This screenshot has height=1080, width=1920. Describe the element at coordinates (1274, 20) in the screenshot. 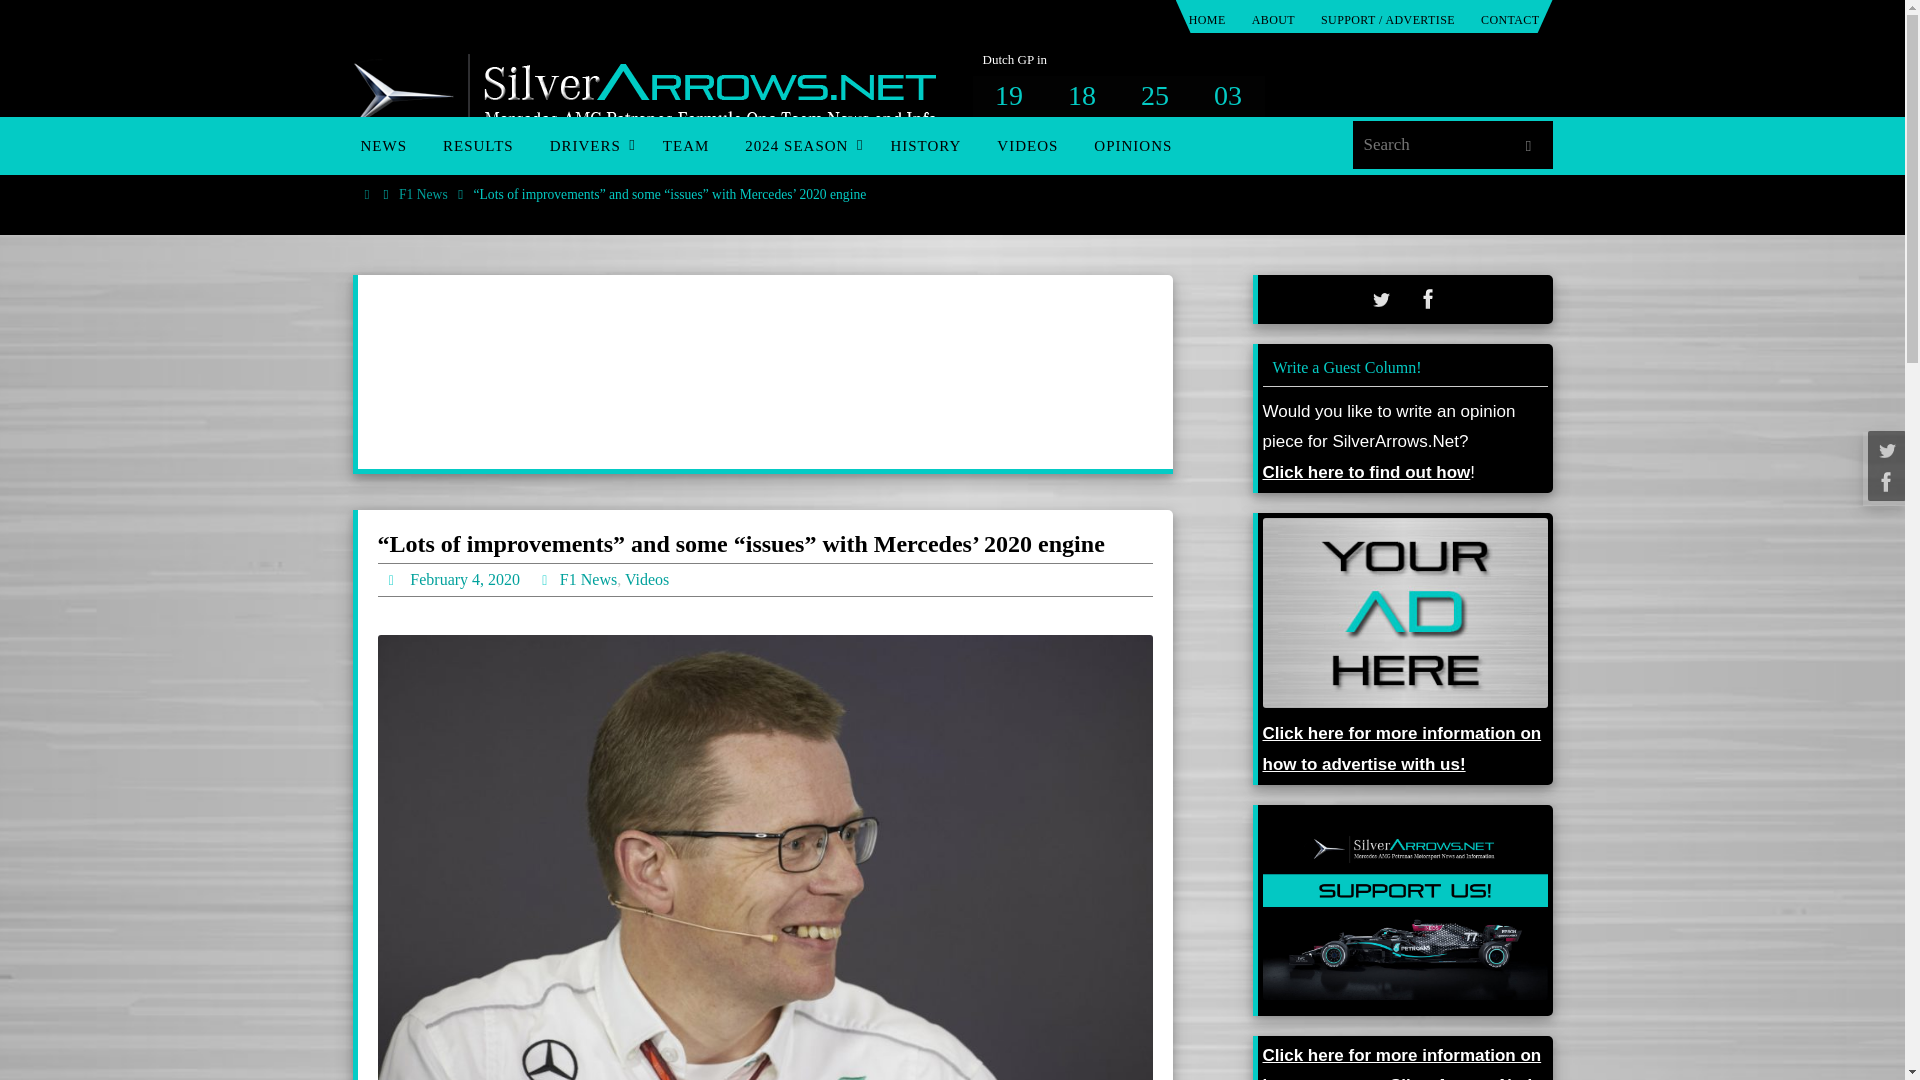

I see `ABOUT` at that location.